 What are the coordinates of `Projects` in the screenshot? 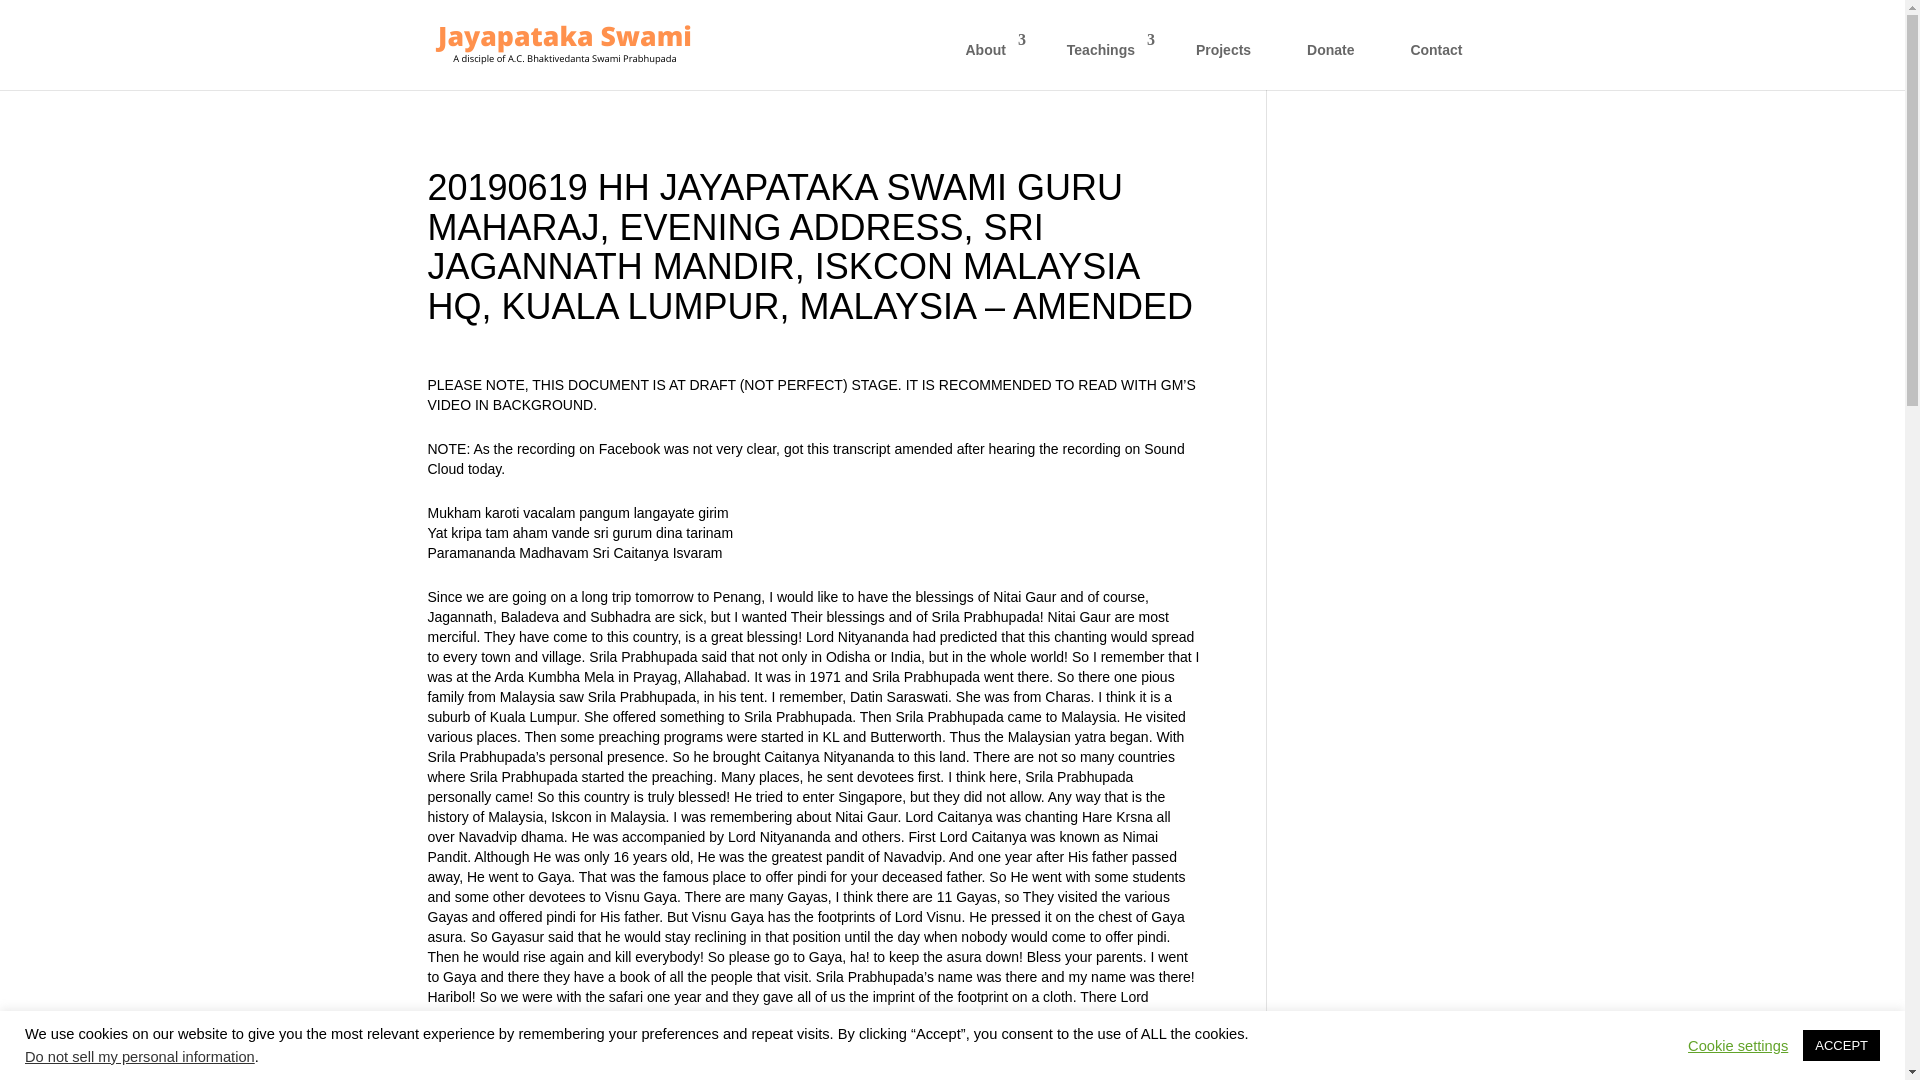 It's located at (1222, 61).